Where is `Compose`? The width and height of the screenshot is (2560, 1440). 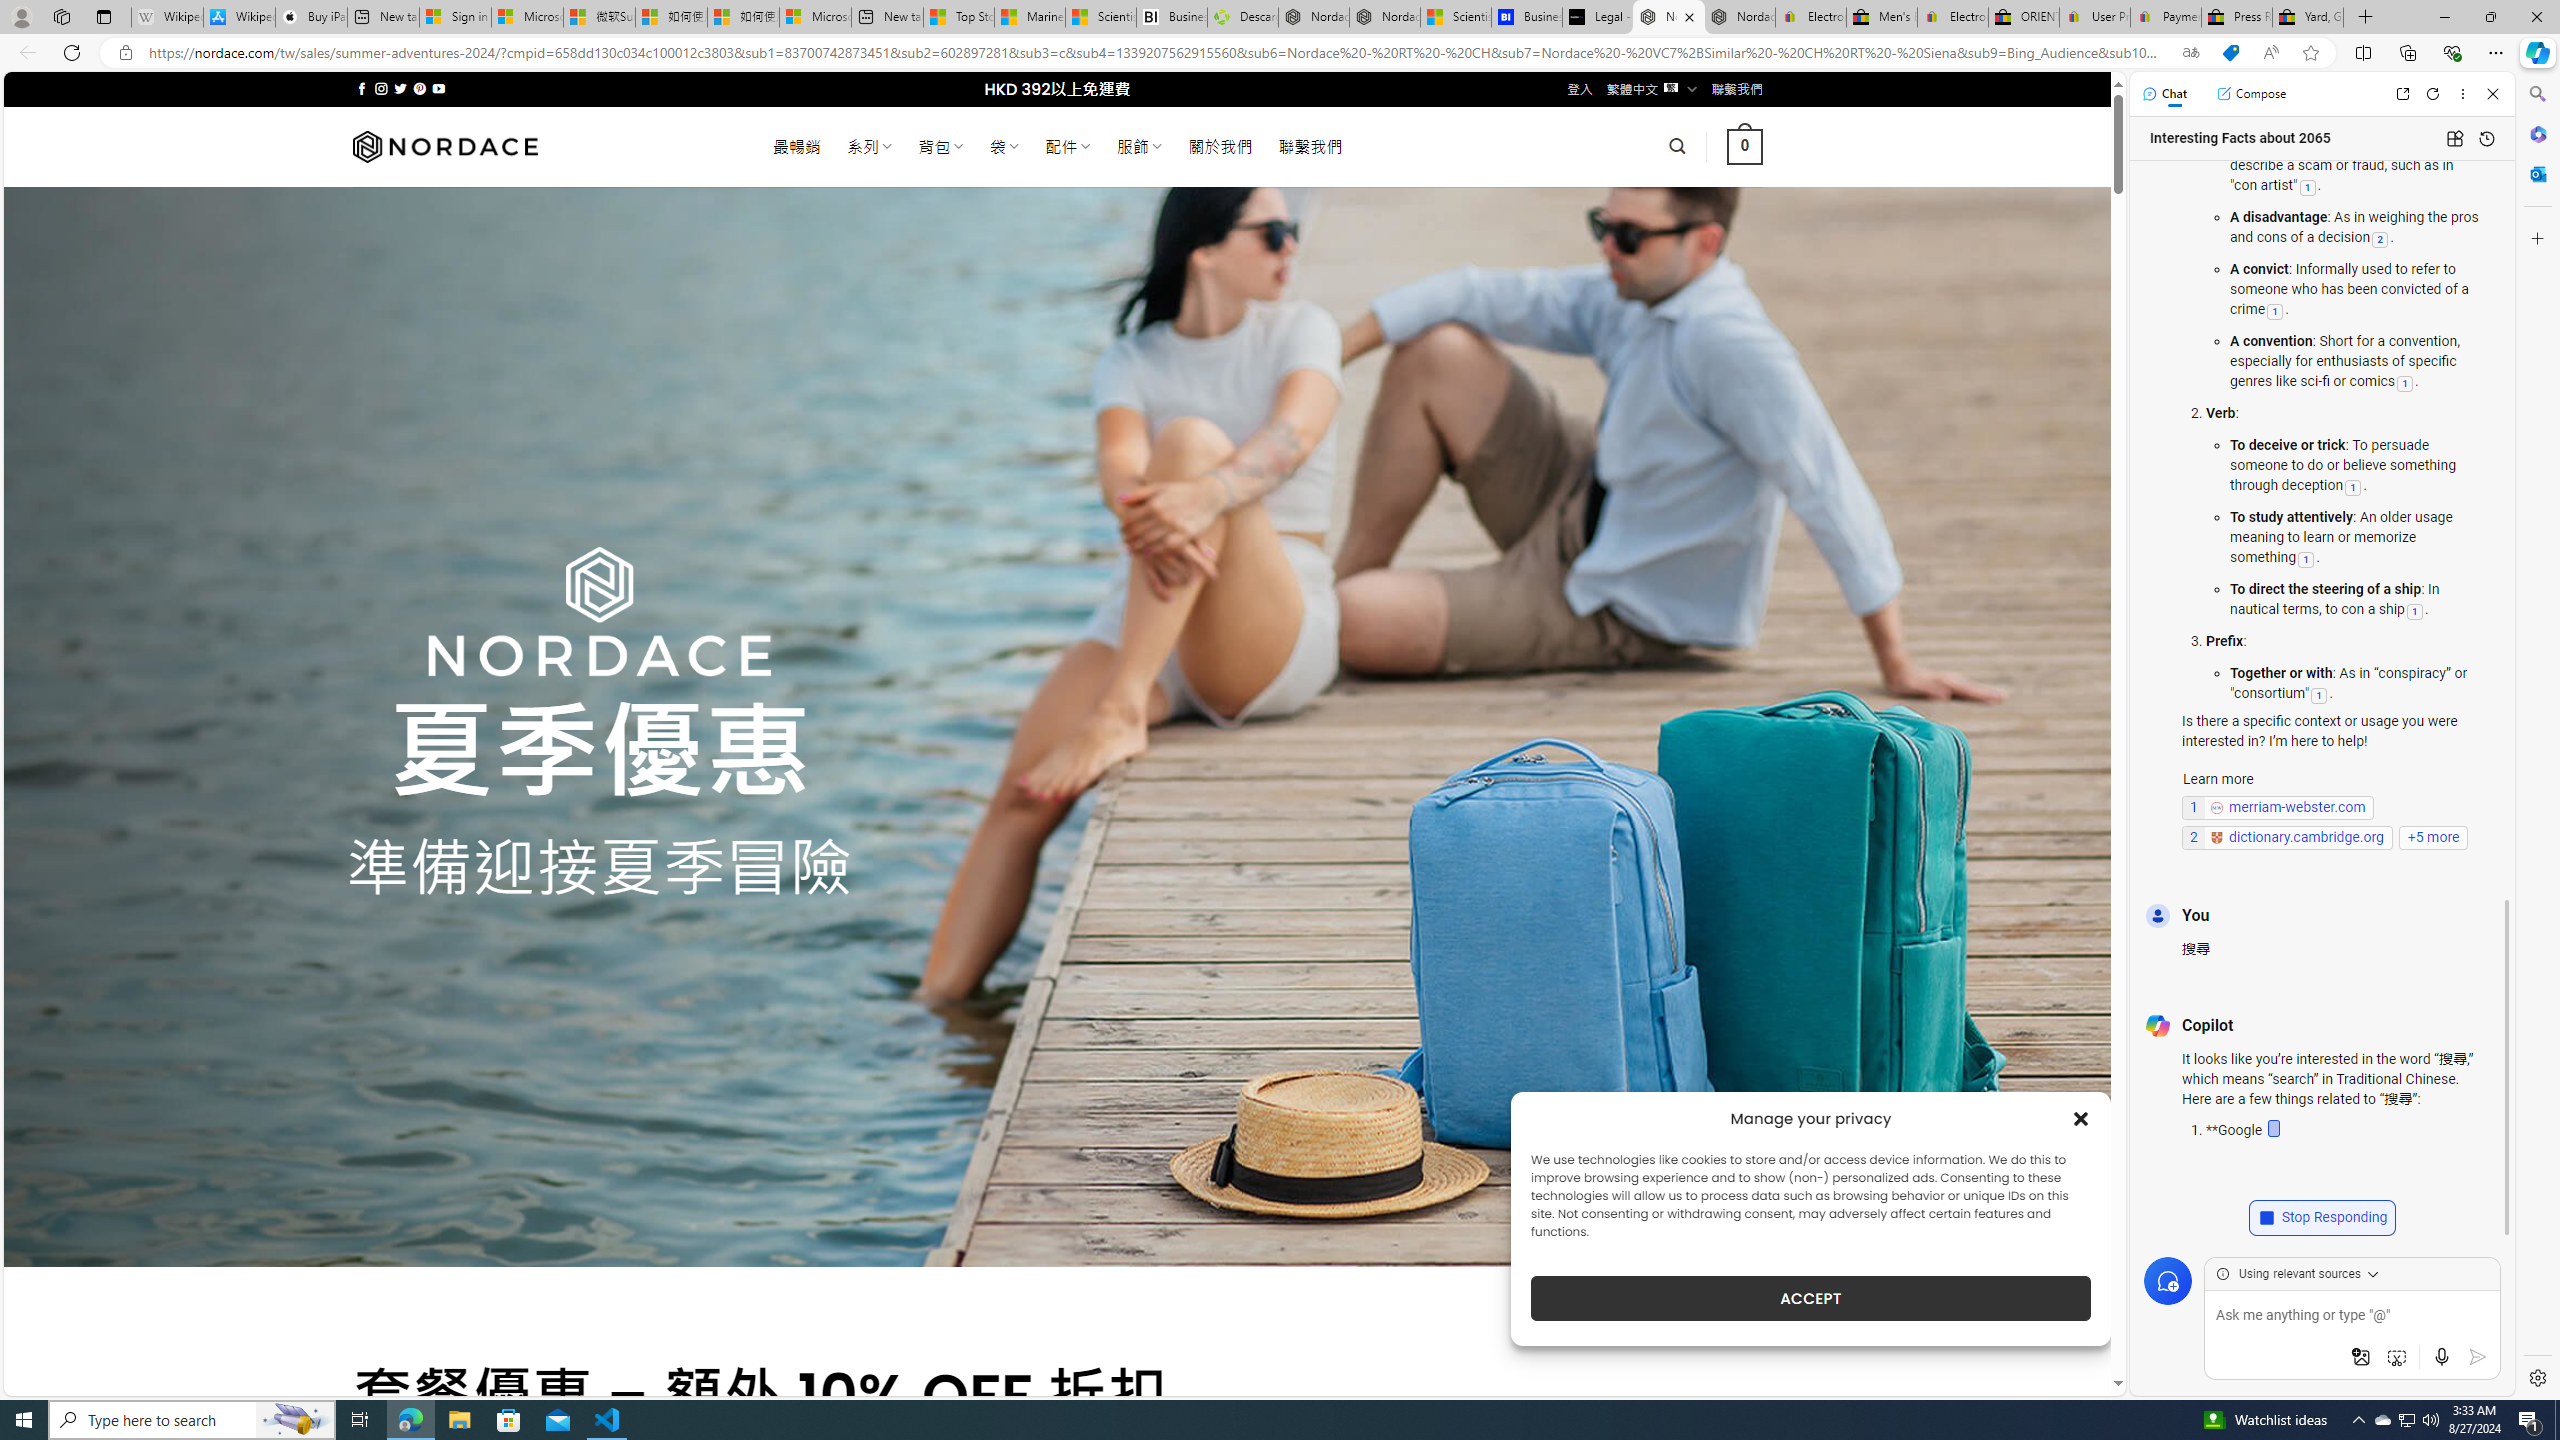 Compose is located at coordinates (2251, 93).